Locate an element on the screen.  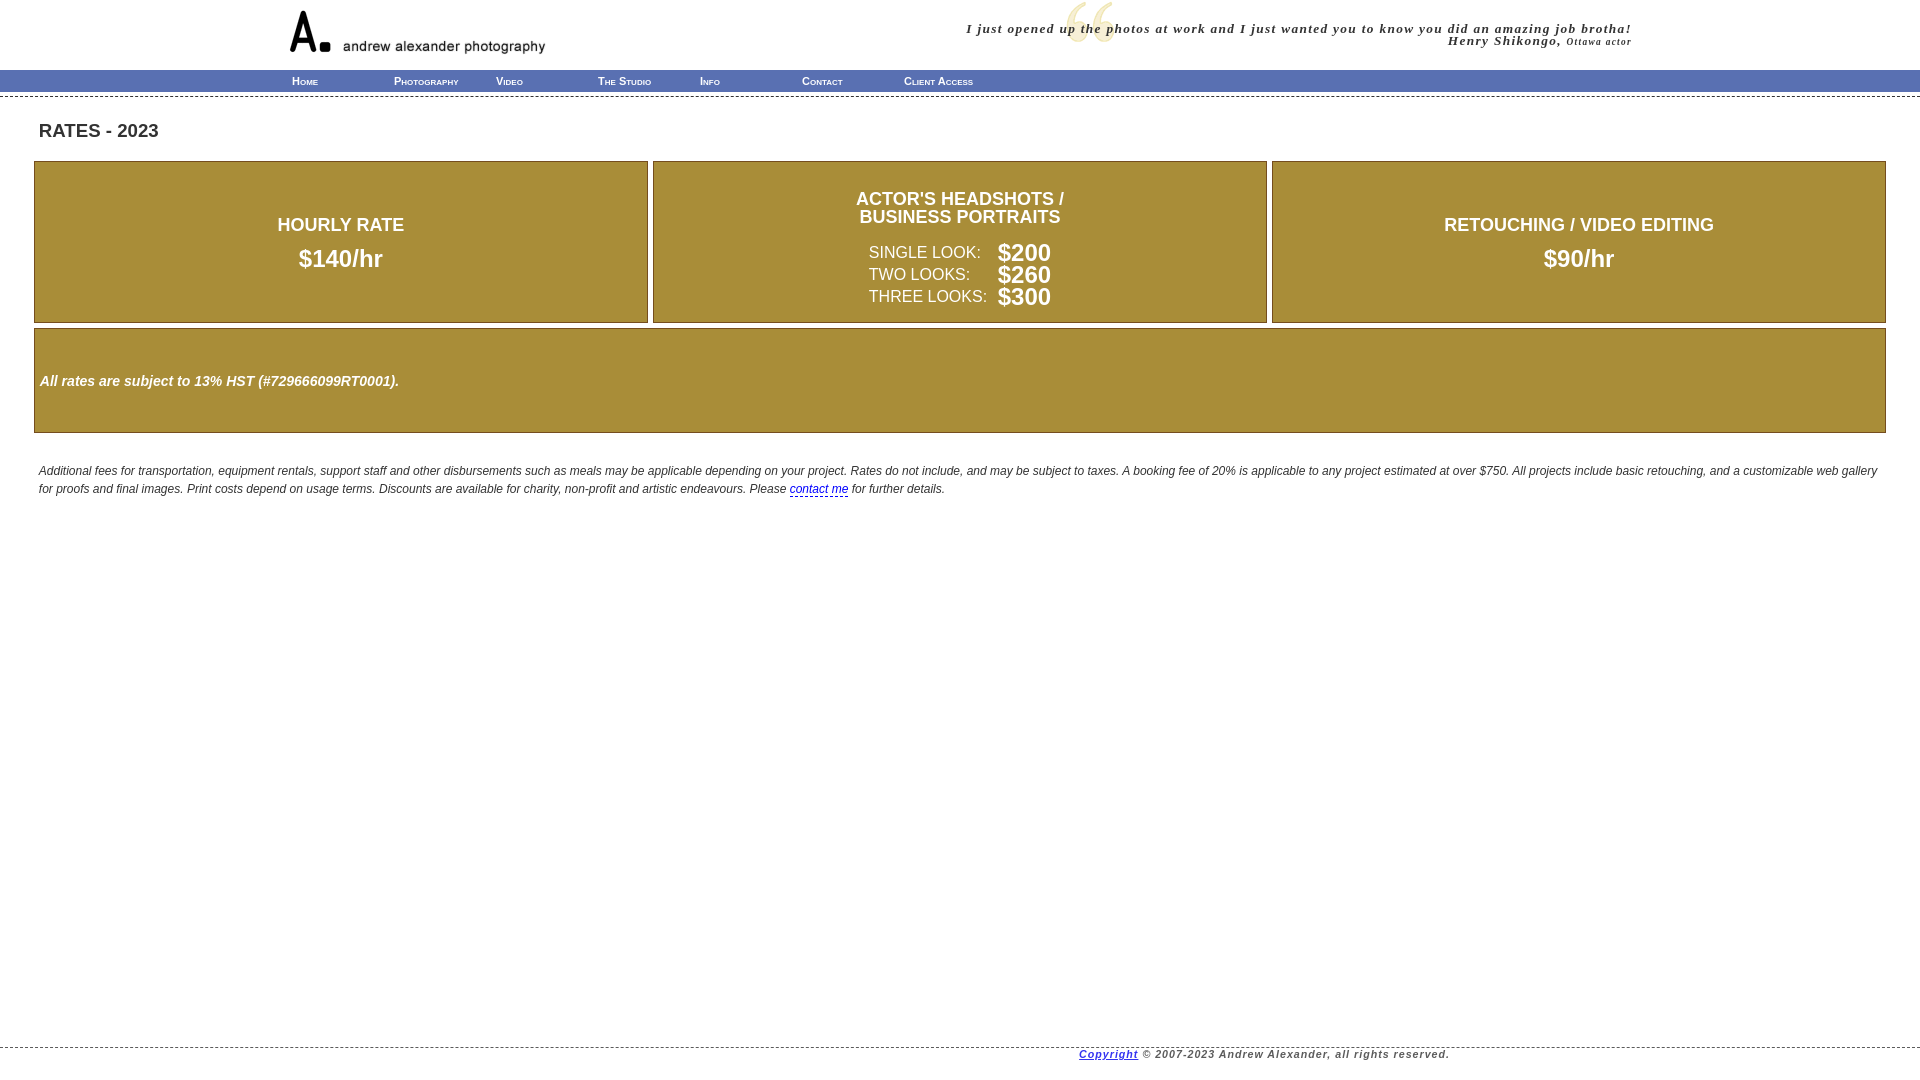
contact me is located at coordinates (820, 490).